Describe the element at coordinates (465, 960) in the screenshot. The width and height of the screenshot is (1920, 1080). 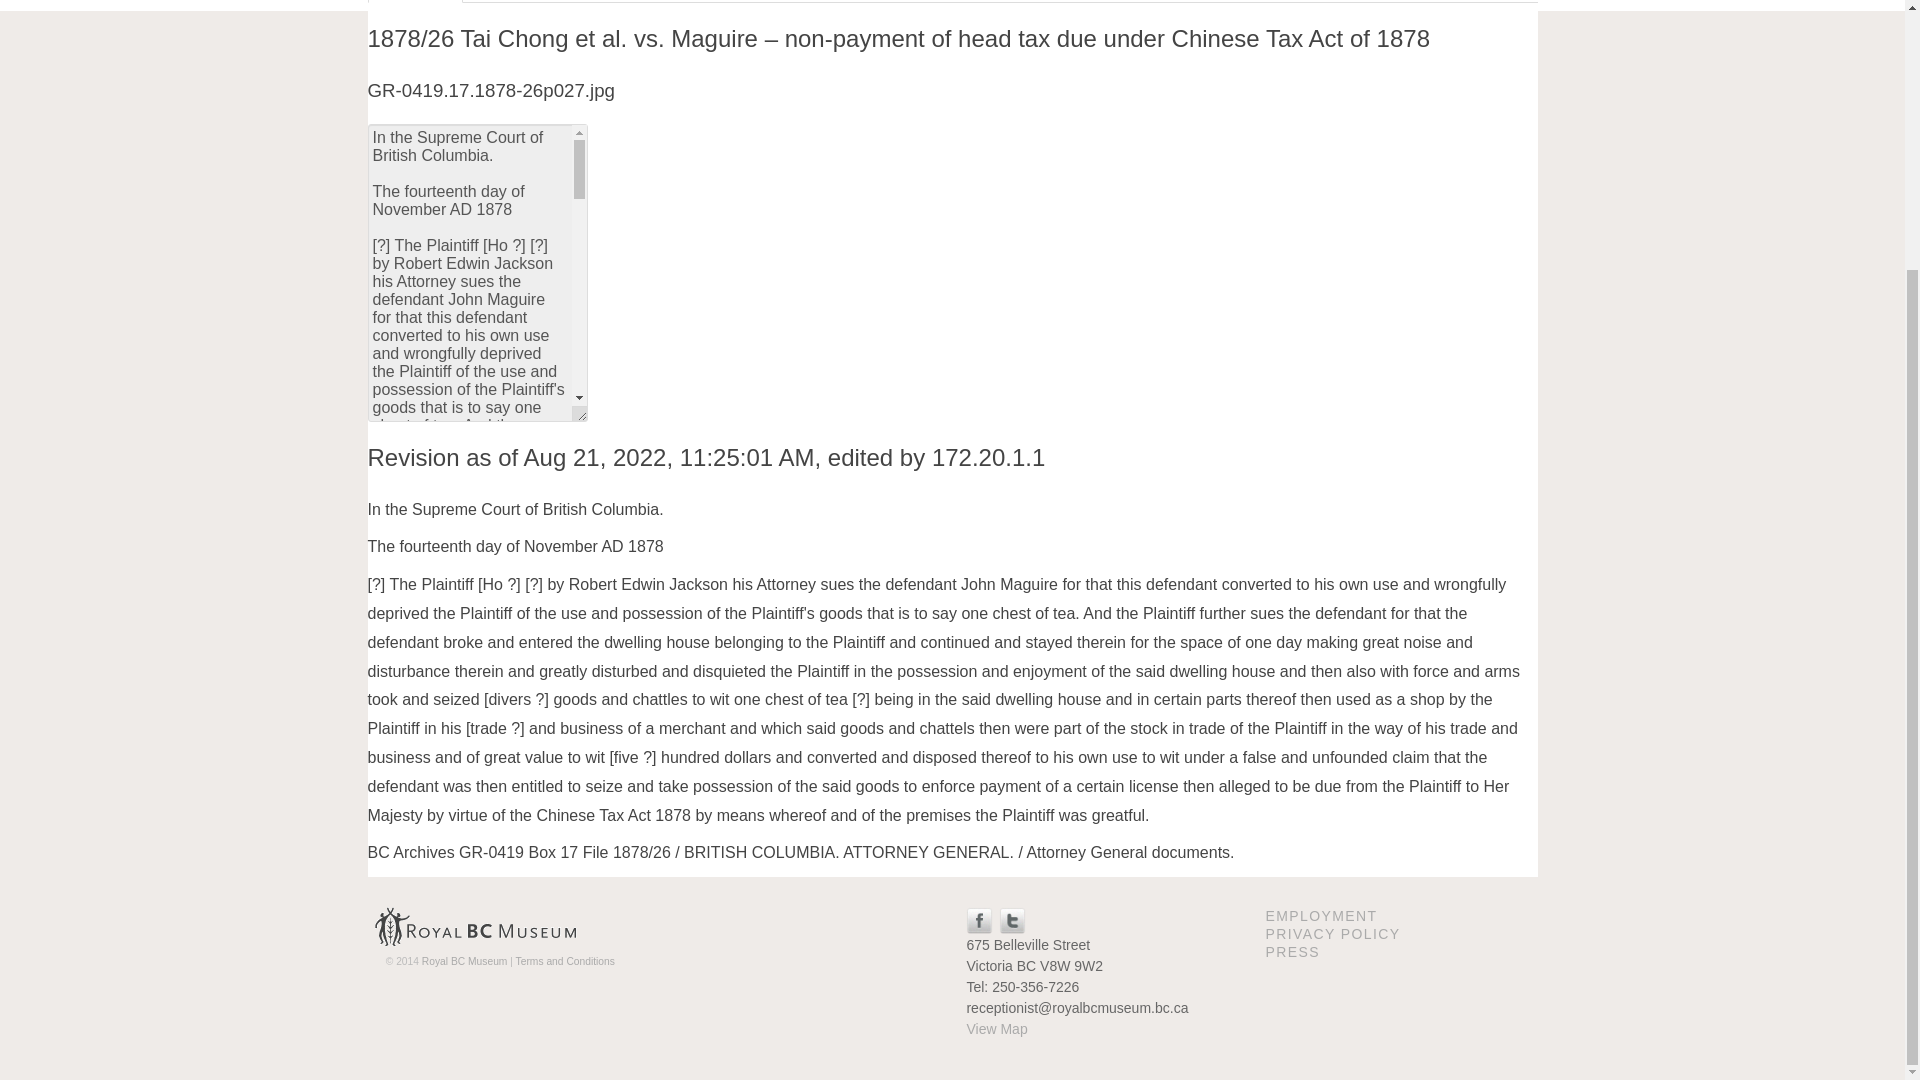
I see `Royal BC Museum` at that location.